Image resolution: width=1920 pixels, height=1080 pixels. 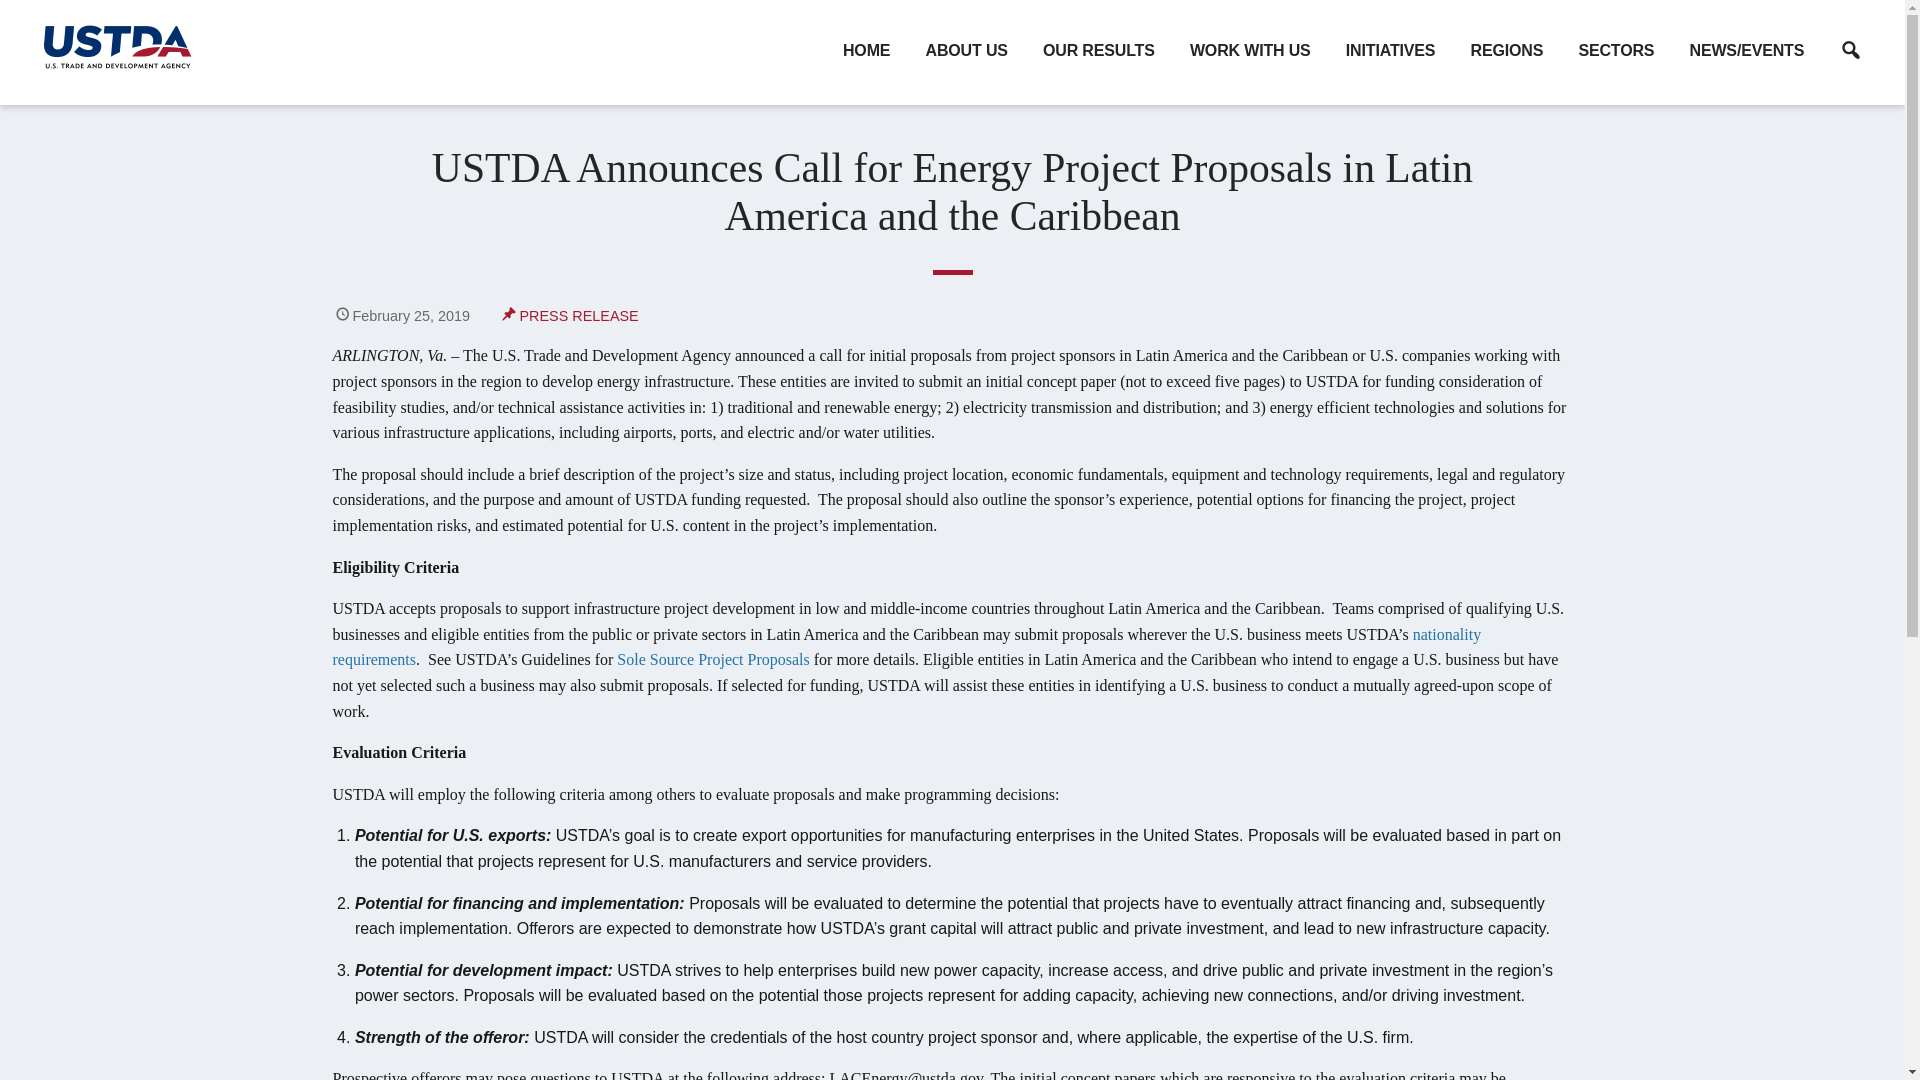 I want to click on SECTORS, so click(x=1616, y=52).